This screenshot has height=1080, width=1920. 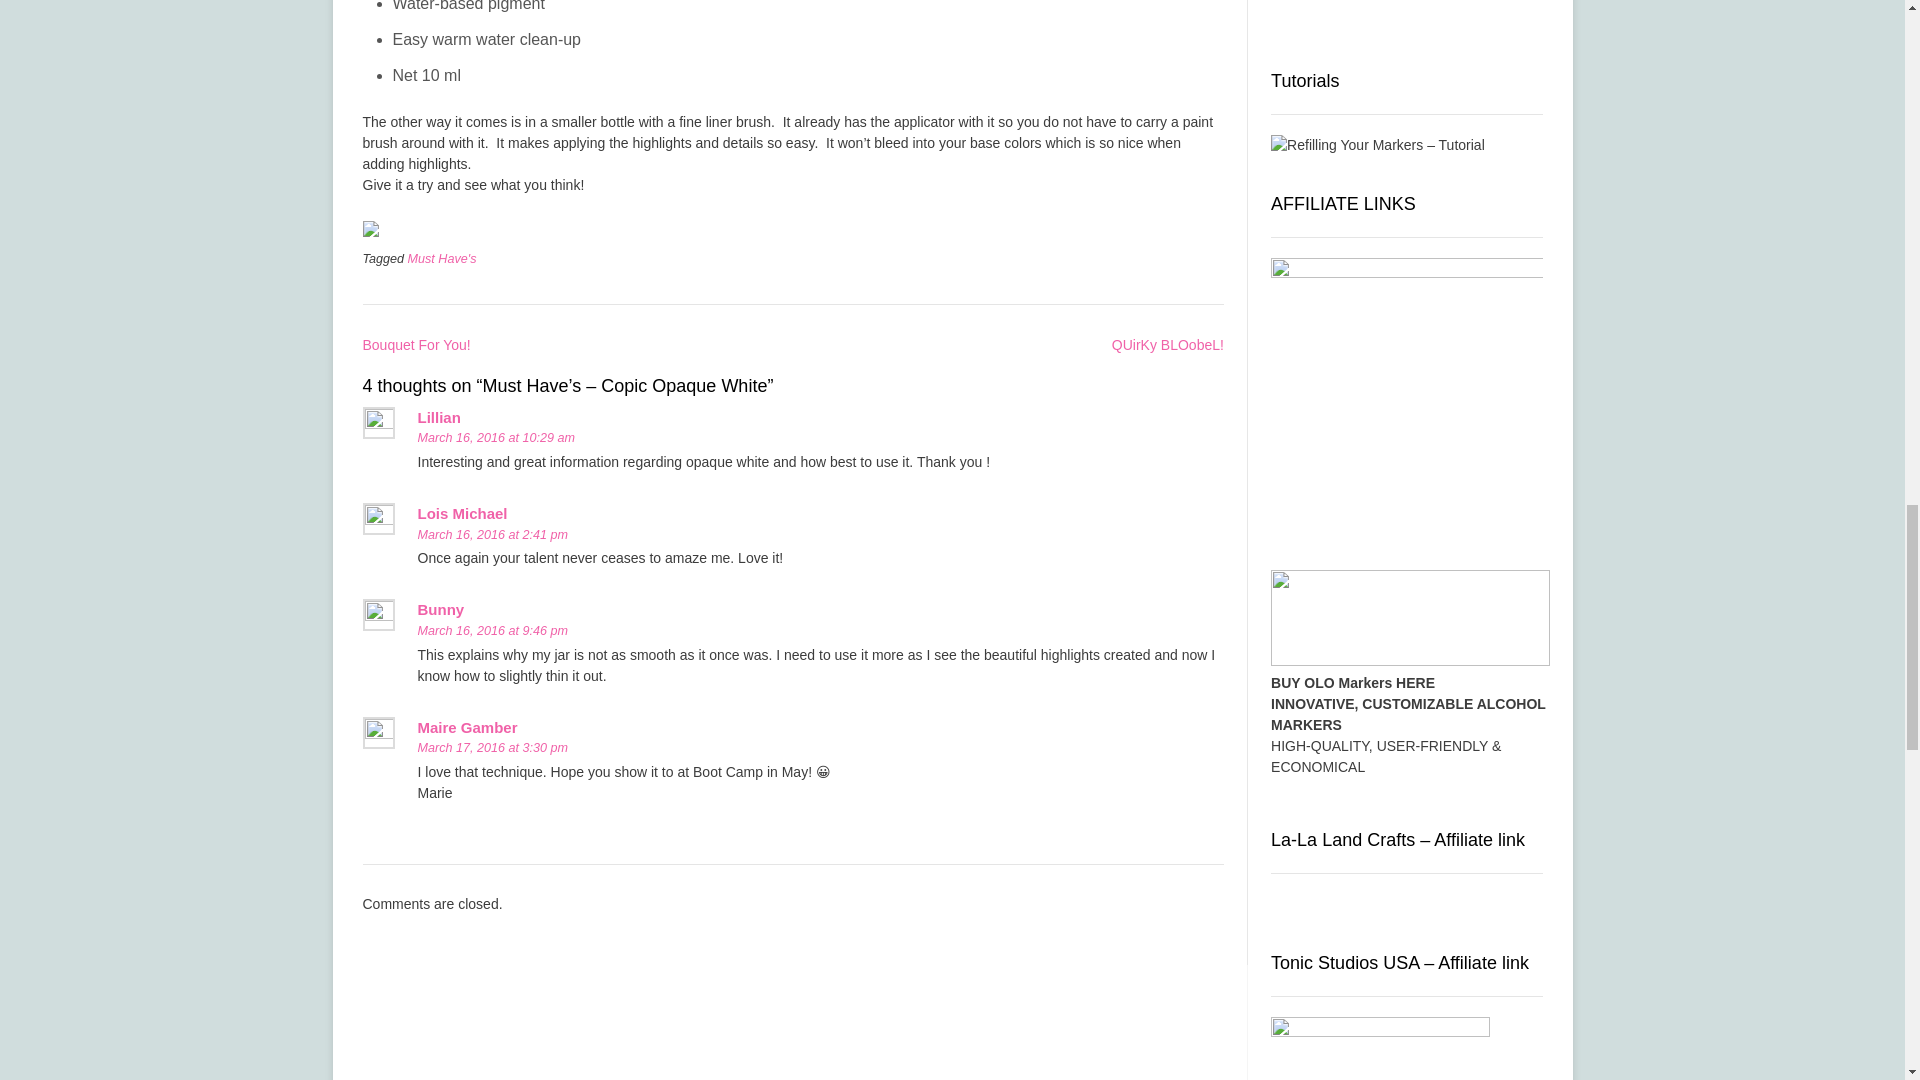 What do you see at coordinates (497, 437) in the screenshot?
I see `March 16, 2016 at 10:29 am` at bounding box center [497, 437].